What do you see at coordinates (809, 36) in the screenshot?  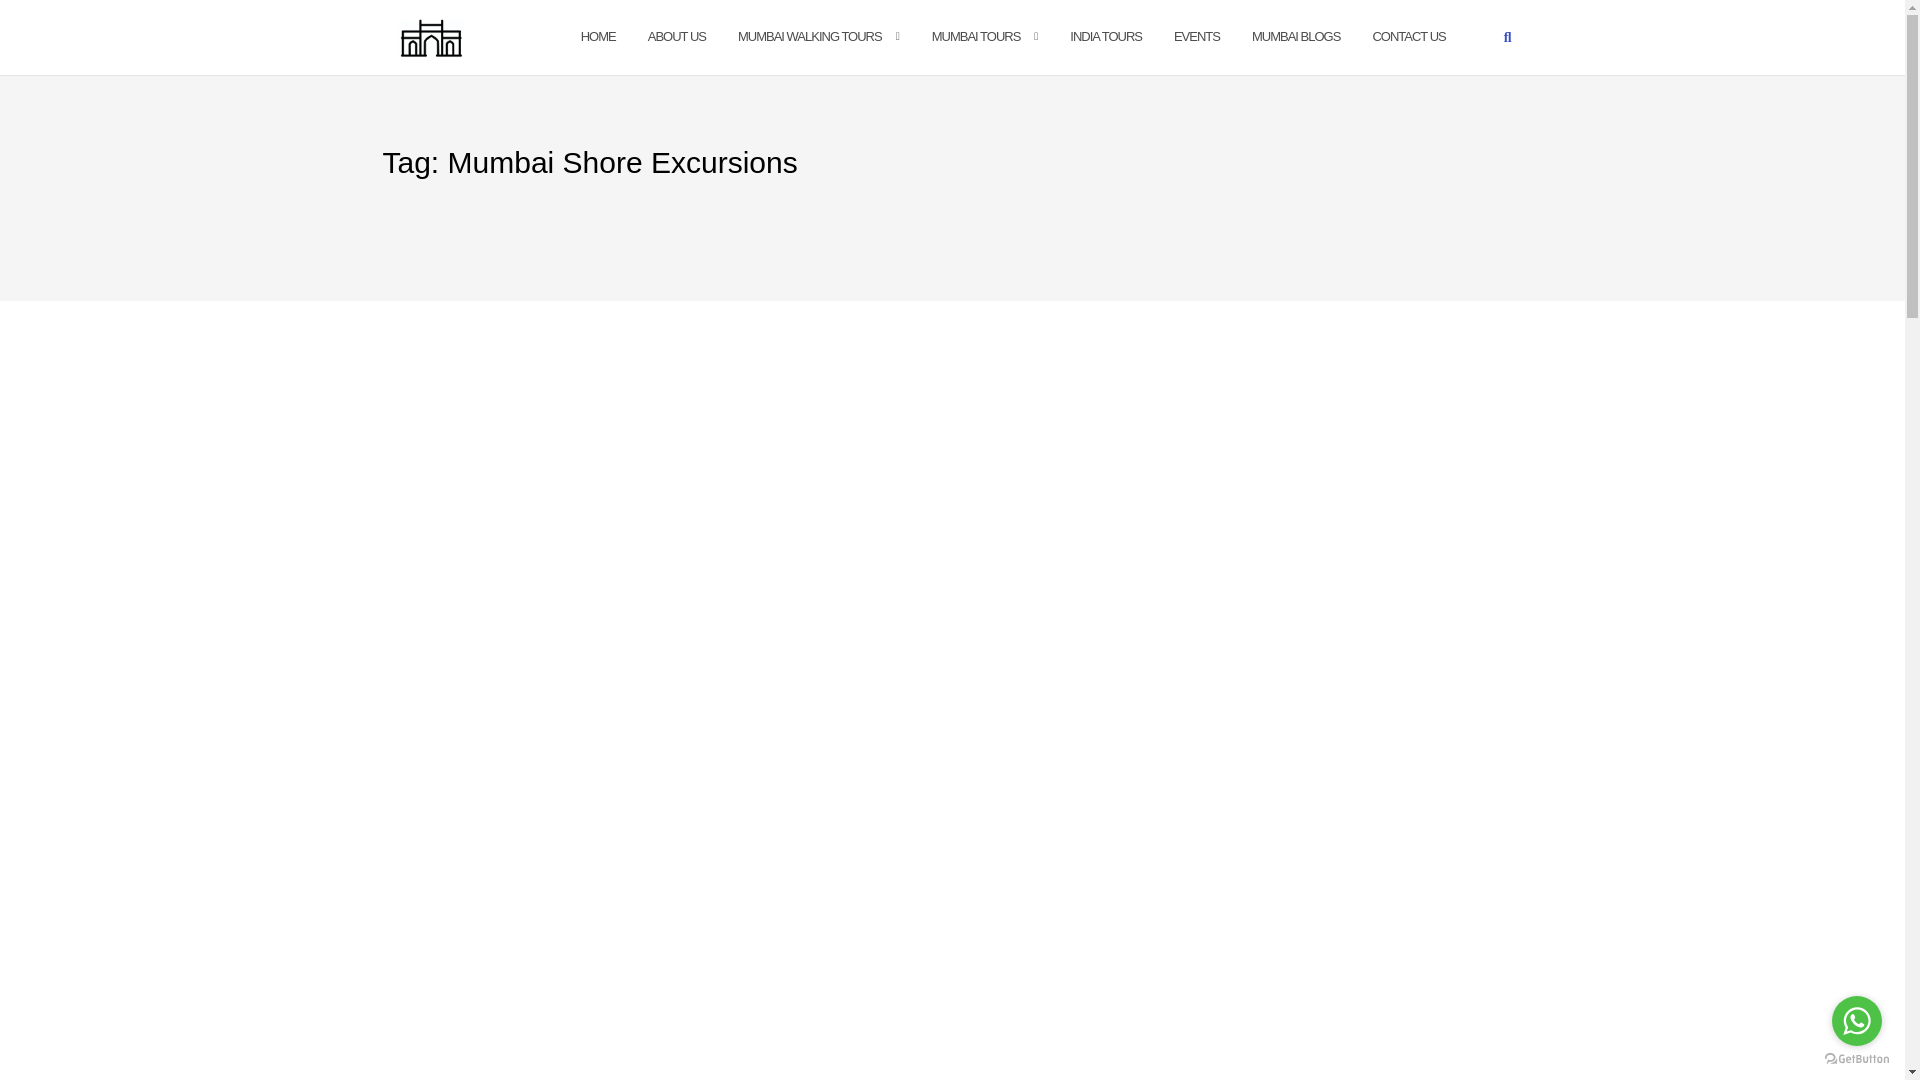 I see `Mumbai Walking Tours` at bounding box center [809, 36].